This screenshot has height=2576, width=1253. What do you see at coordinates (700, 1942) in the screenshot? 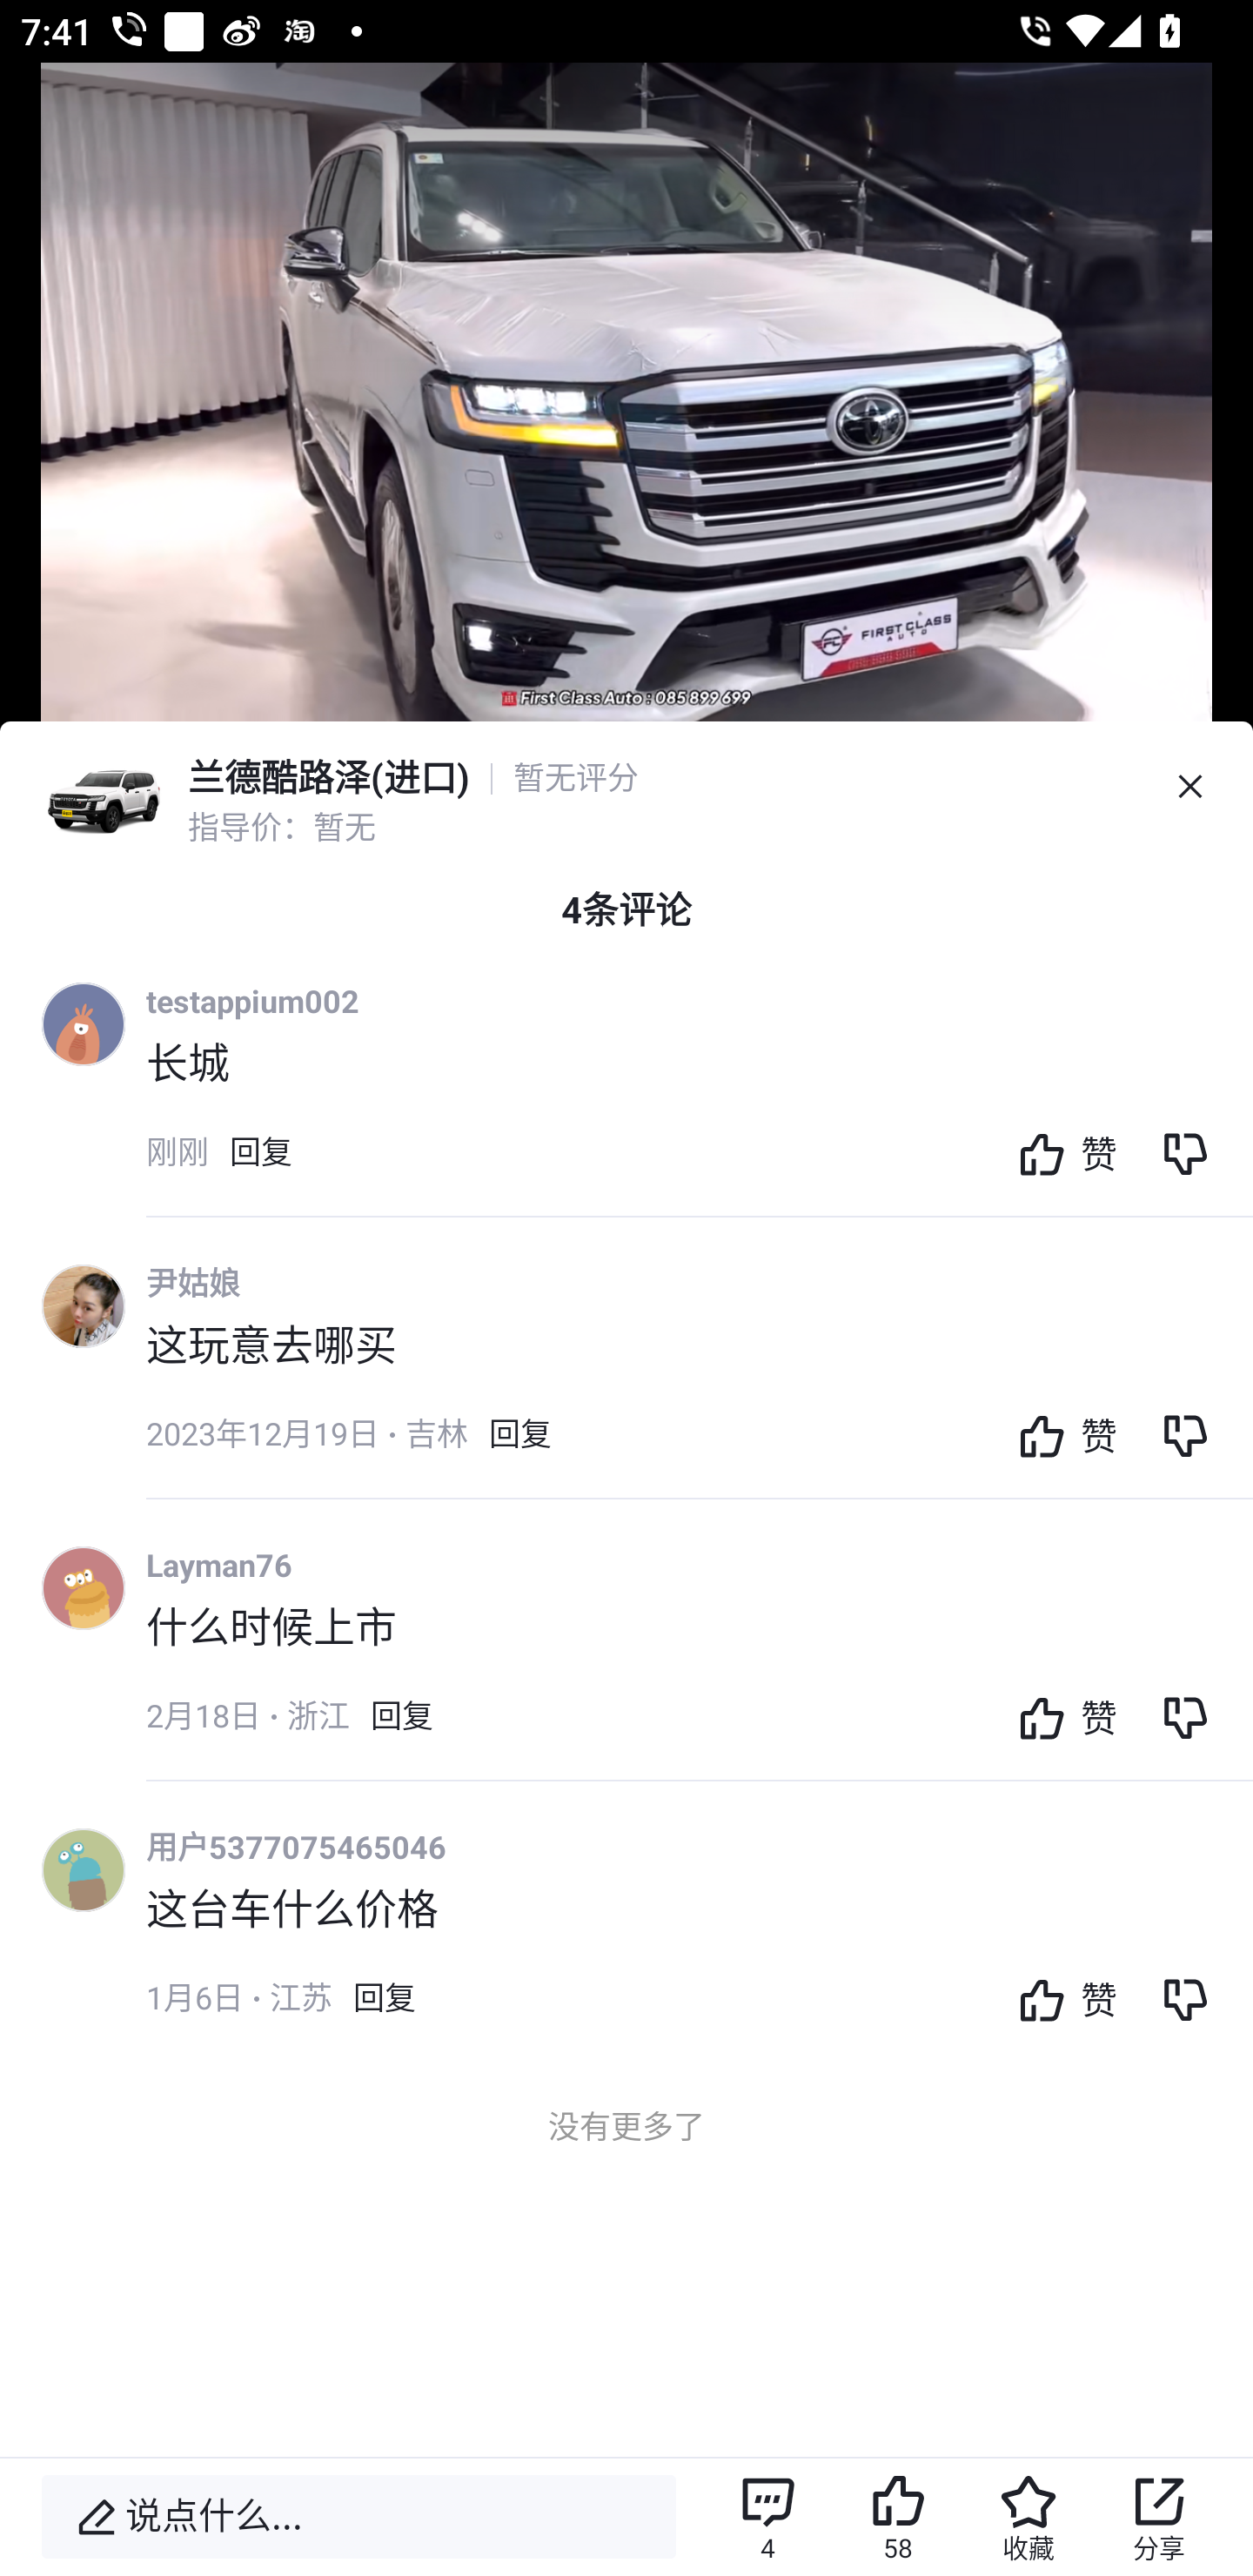
I see `用户5377075465046 这台车什么价格 1月6日 < >江苏 回复 赞` at bounding box center [700, 1942].